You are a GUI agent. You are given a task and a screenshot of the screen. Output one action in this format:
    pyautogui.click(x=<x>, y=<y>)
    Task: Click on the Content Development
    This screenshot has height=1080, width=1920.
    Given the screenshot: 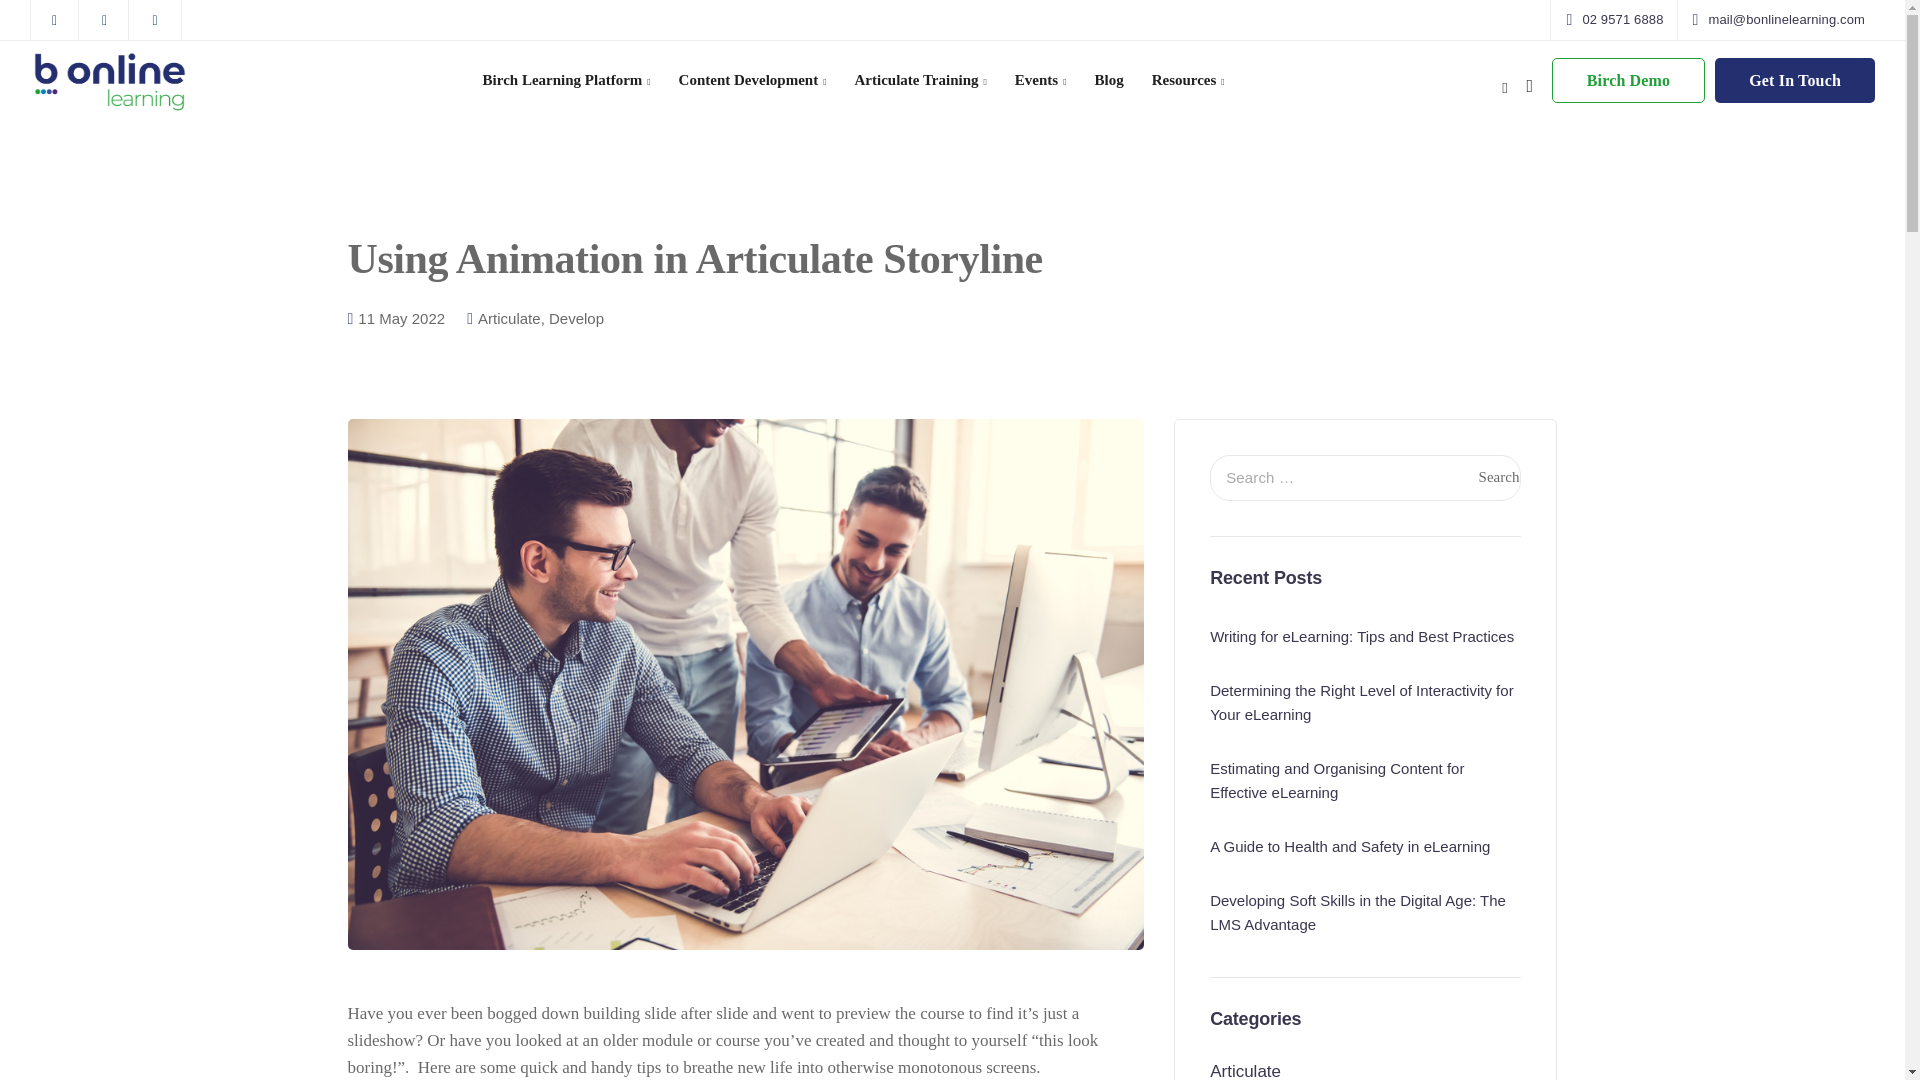 What is the action you would take?
    pyautogui.click(x=752, y=80)
    